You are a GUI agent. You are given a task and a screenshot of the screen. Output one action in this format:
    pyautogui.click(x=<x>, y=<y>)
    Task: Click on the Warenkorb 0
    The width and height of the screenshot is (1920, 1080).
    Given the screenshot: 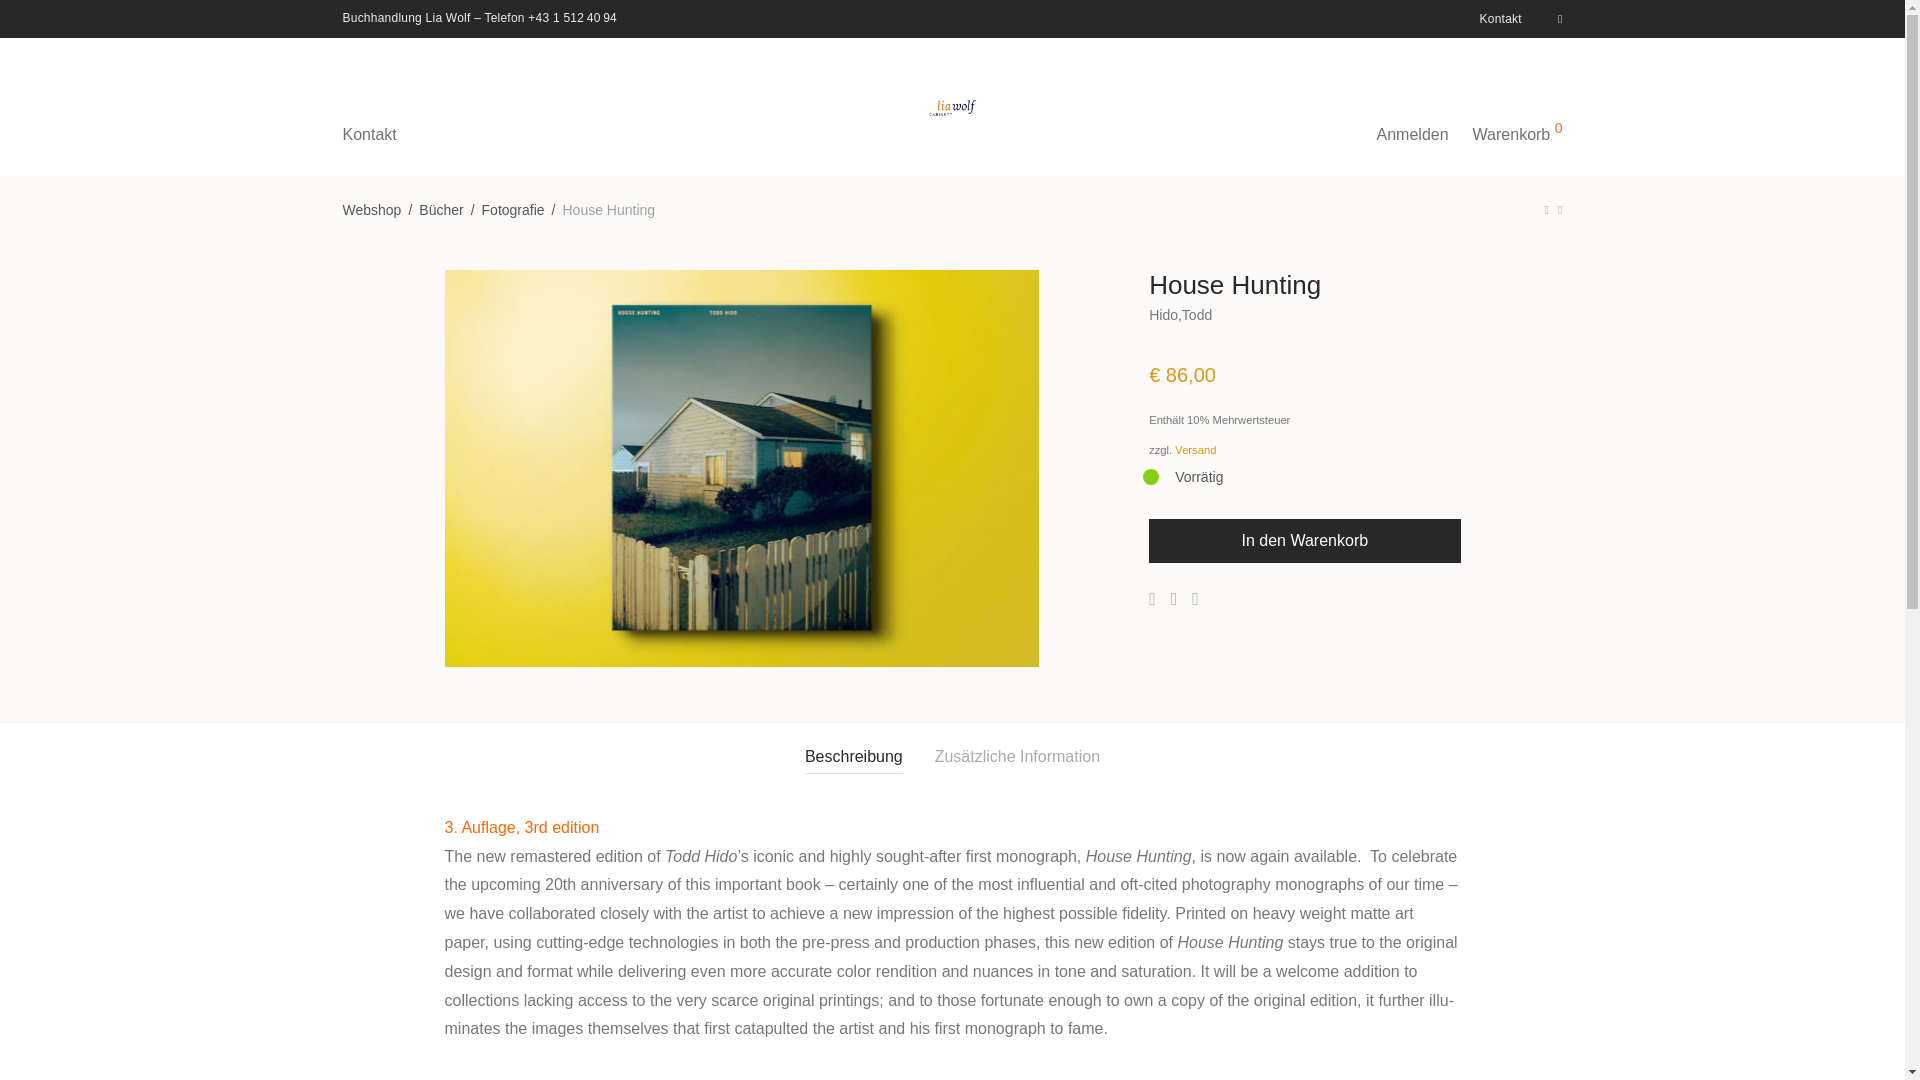 What is the action you would take?
    pyautogui.click(x=1518, y=106)
    